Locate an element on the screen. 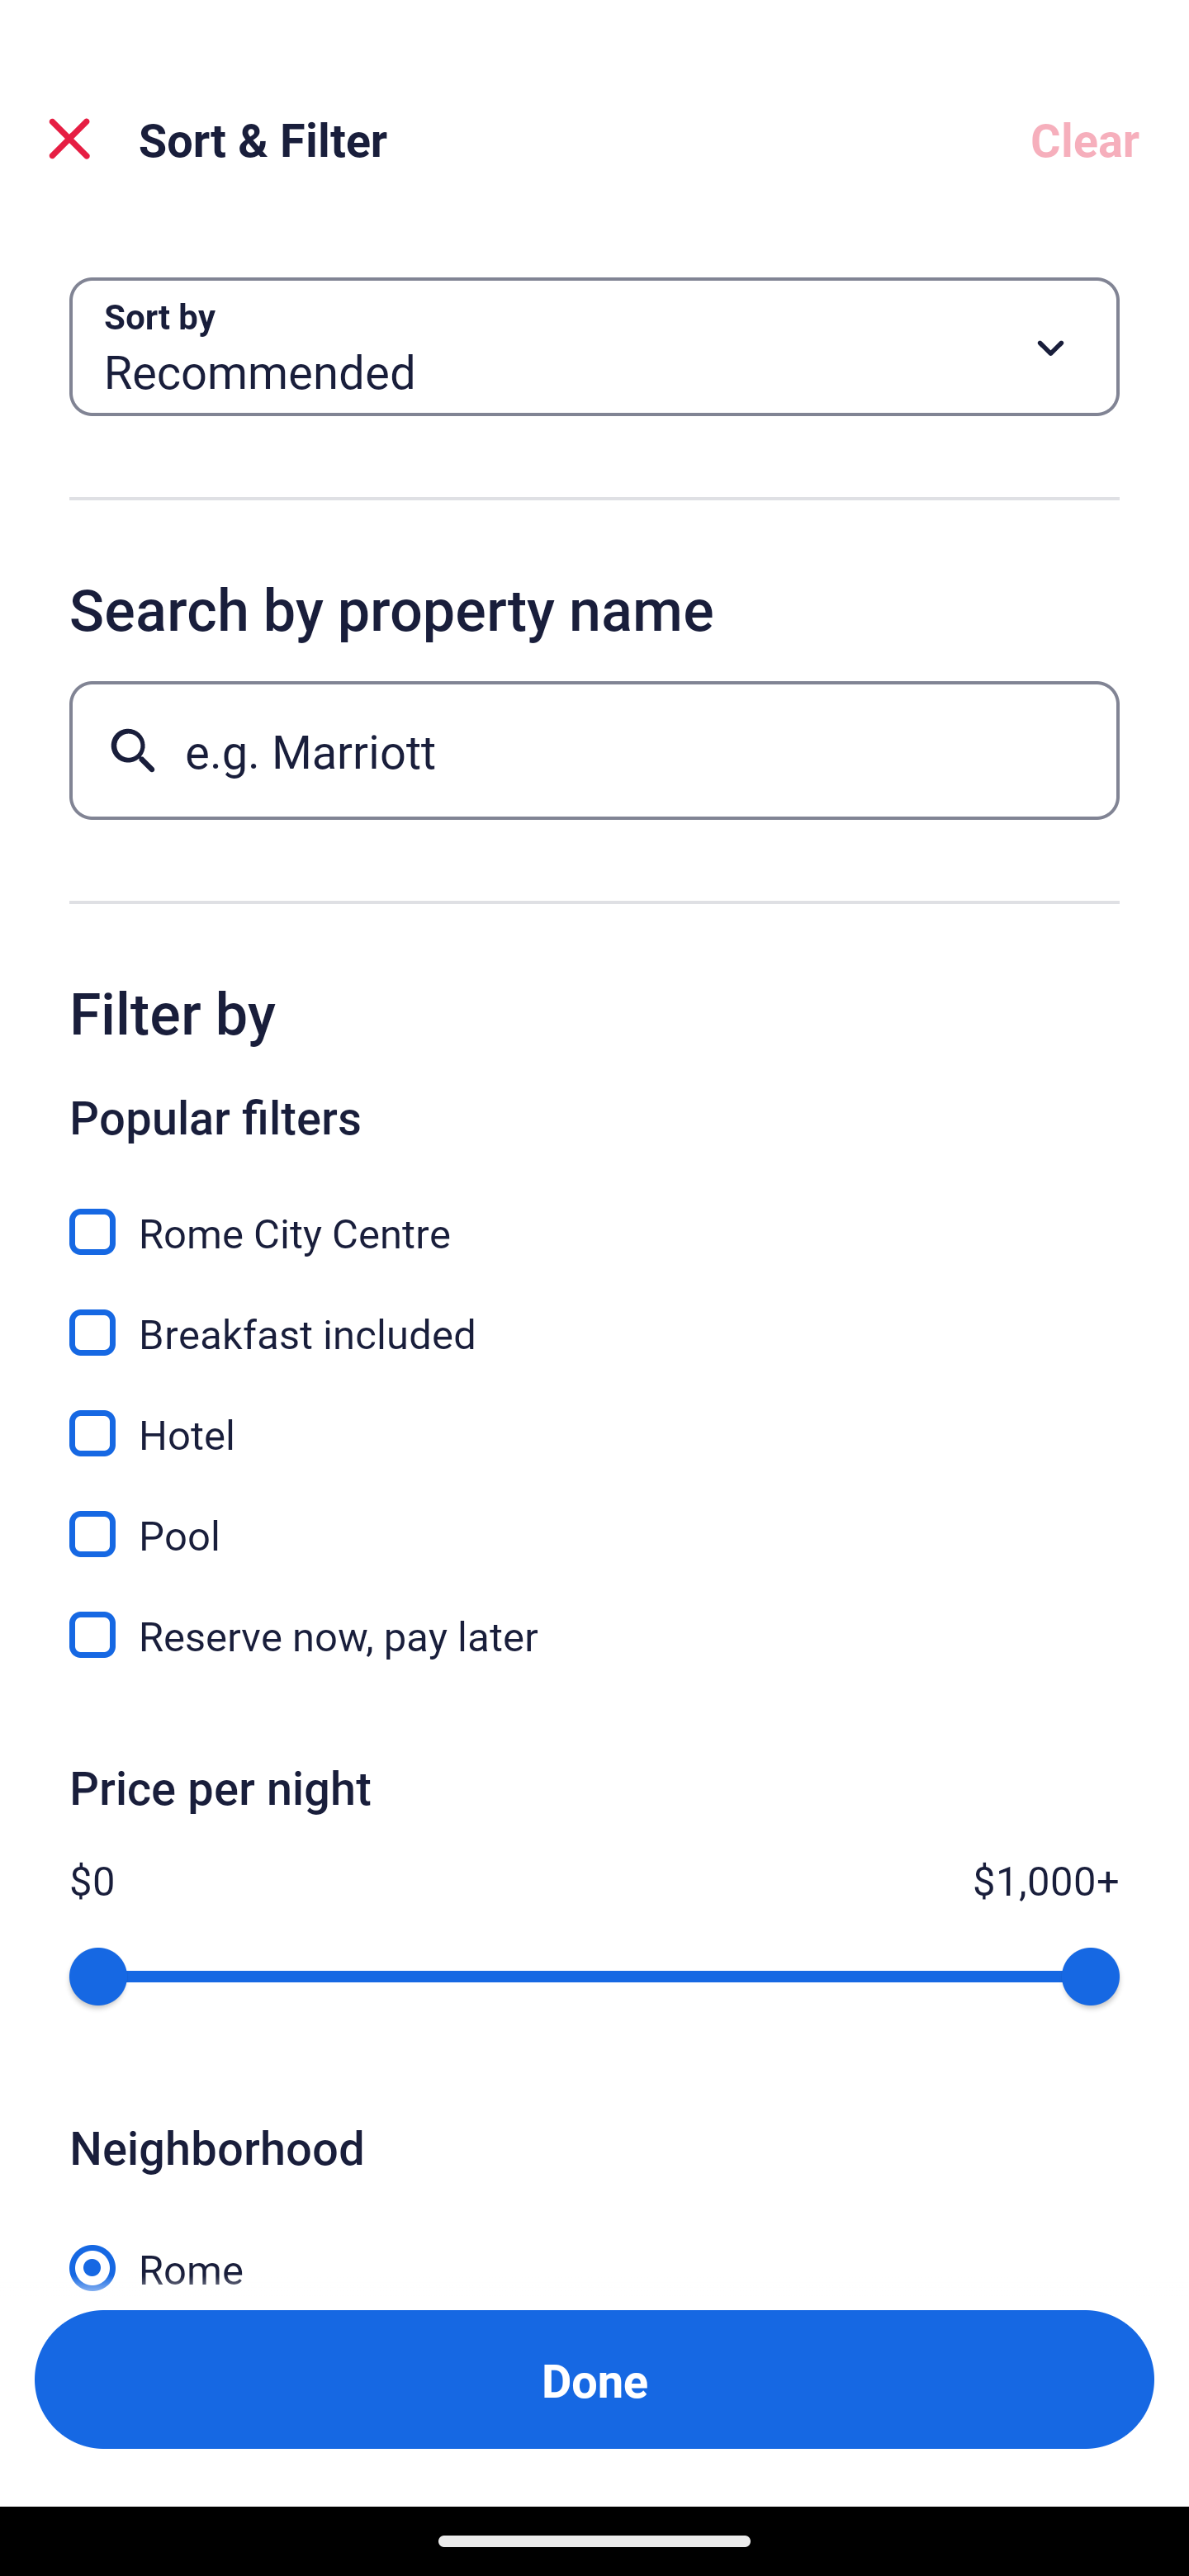 The width and height of the screenshot is (1189, 2576). Pool, Pool is located at coordinates (594, 1516).